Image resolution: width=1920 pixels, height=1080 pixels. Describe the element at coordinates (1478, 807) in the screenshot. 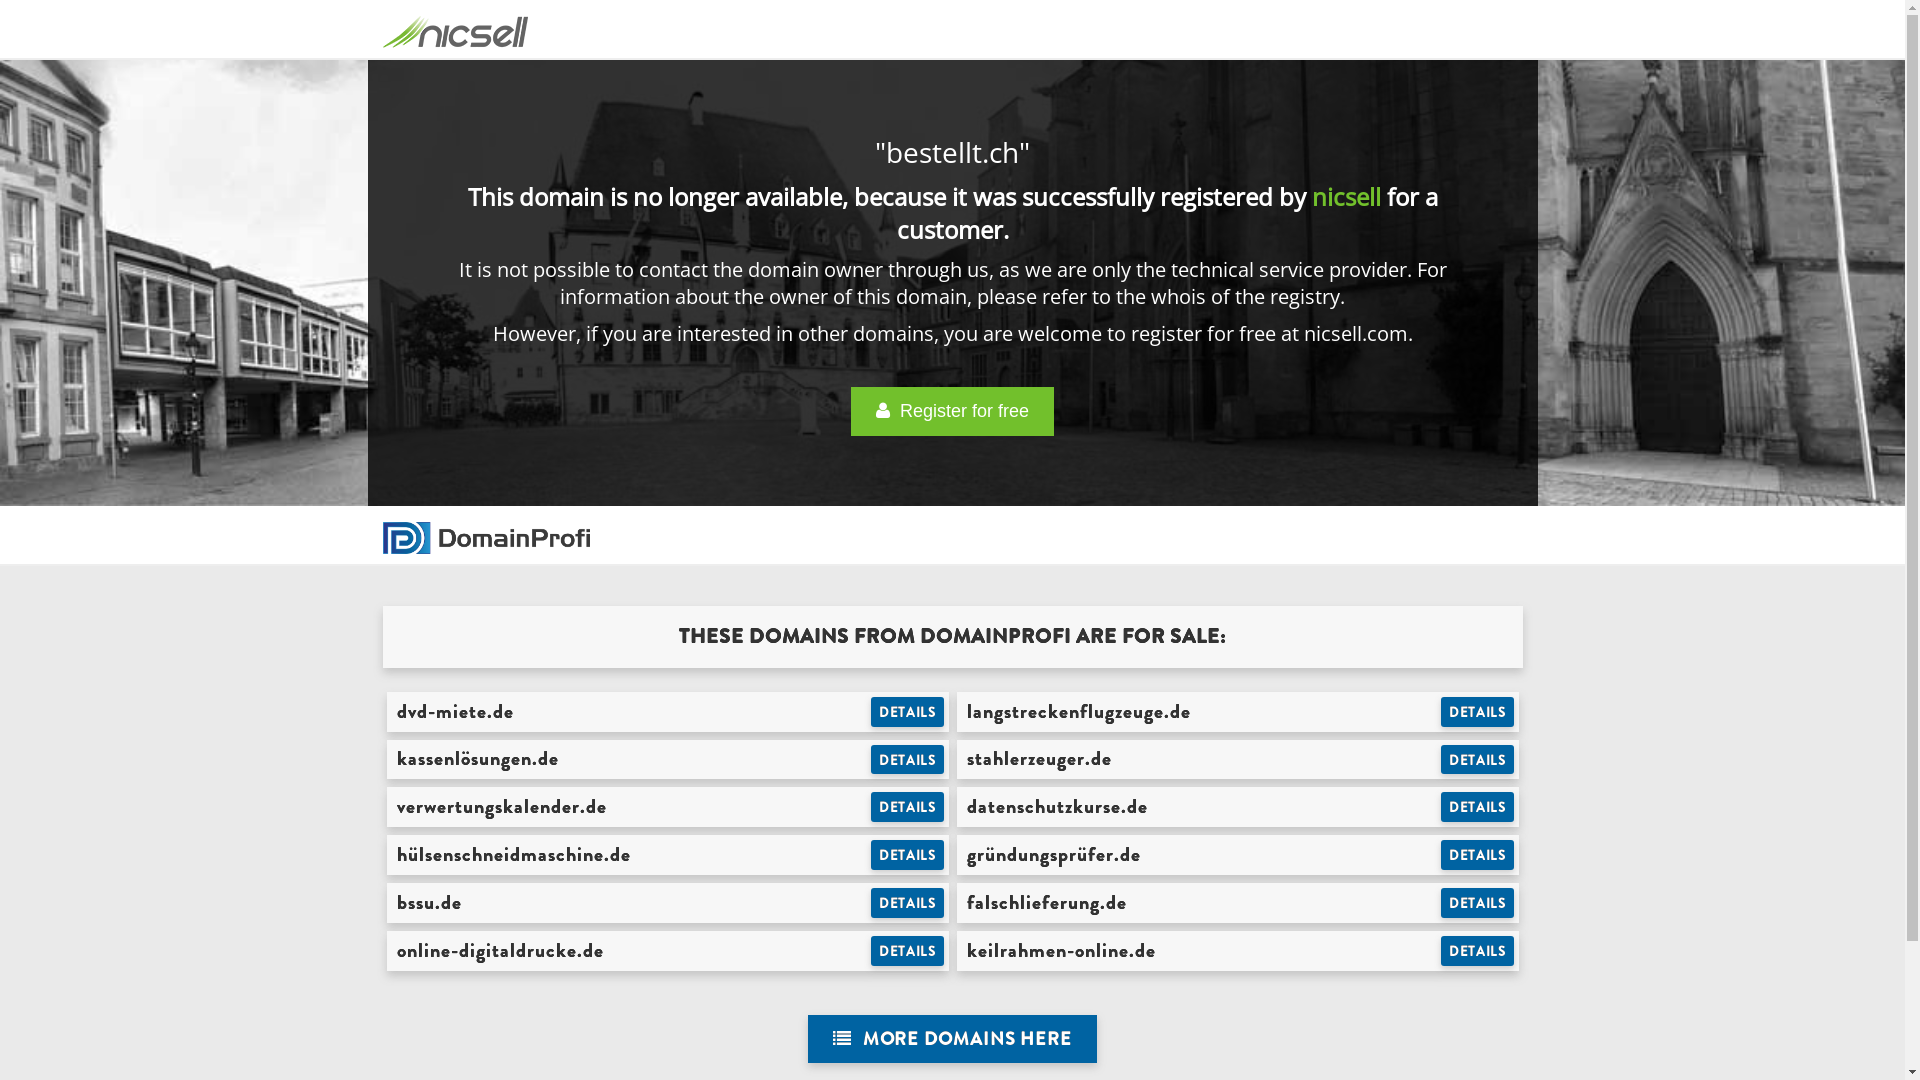

I see `DETAILS` at that location.